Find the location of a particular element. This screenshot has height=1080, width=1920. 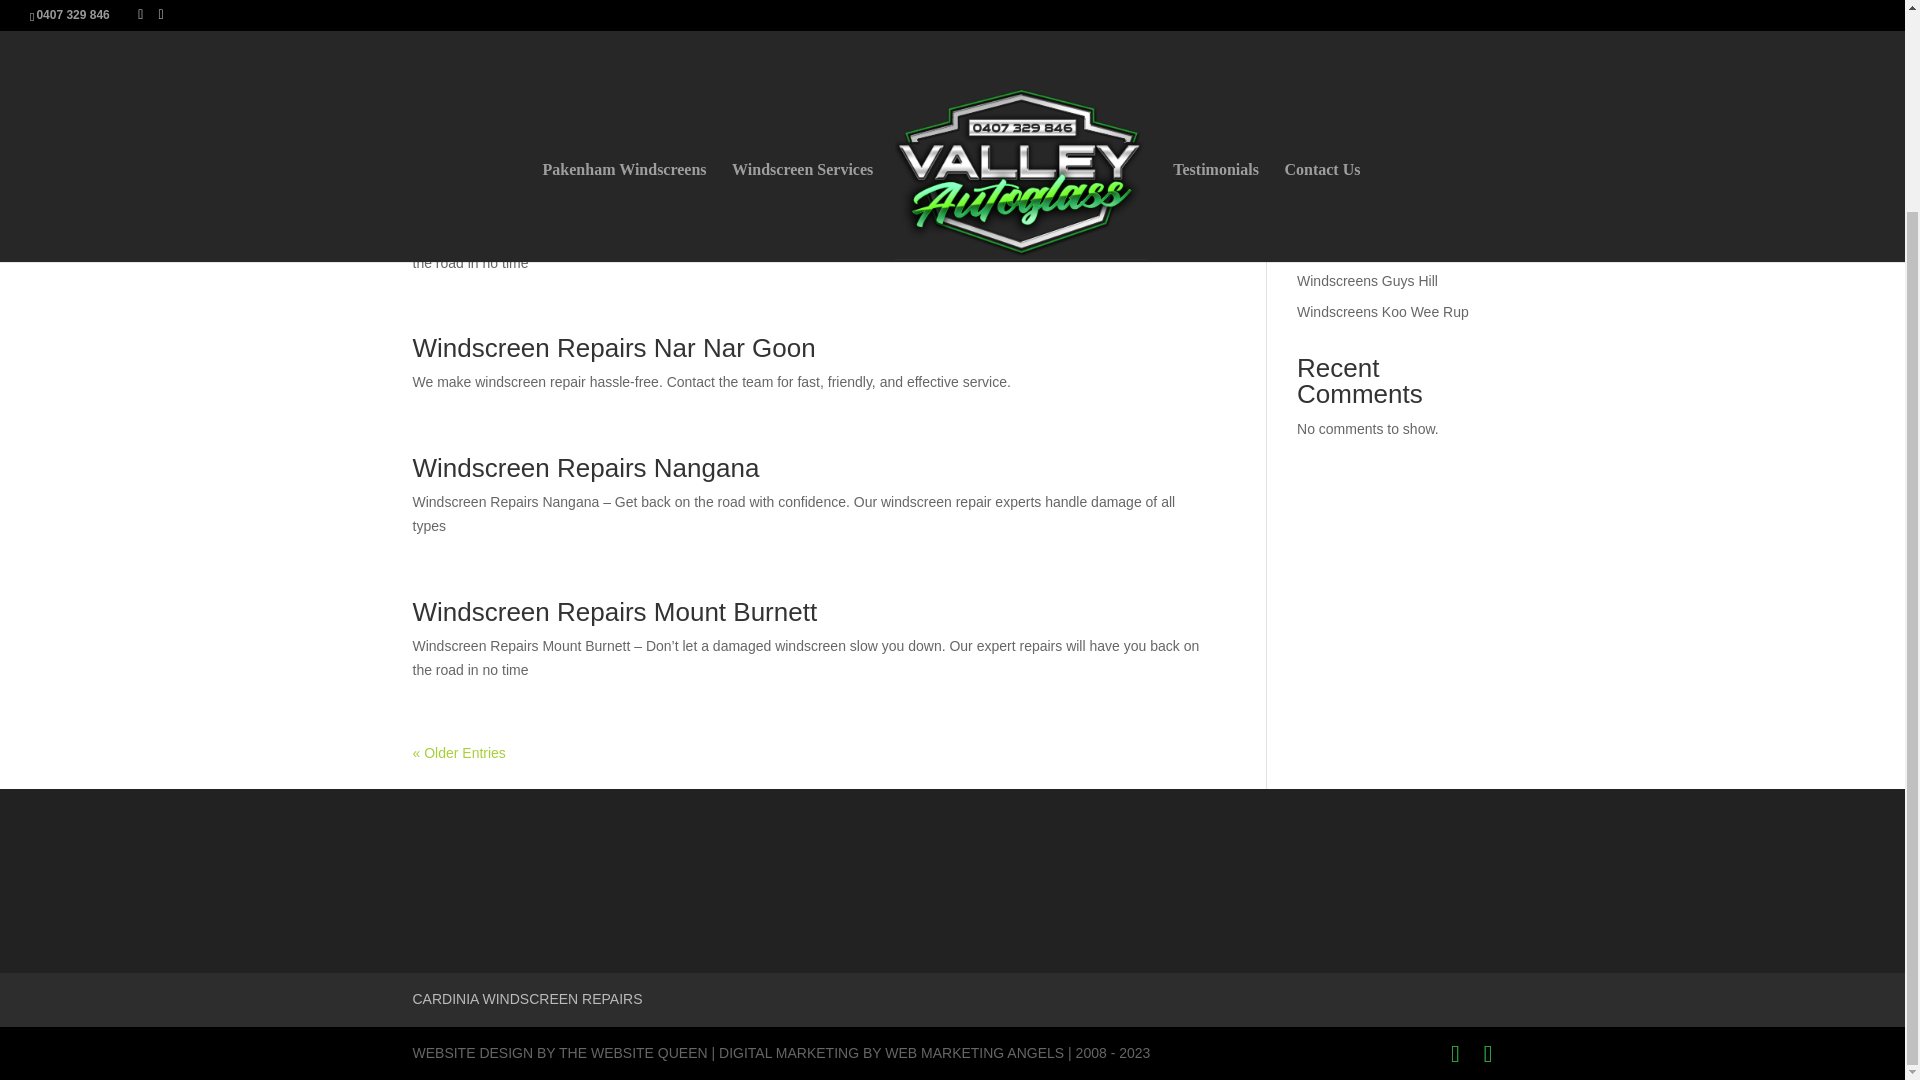

Windscreen Repairs Mount Burnett is located at coordinates (614, 612).